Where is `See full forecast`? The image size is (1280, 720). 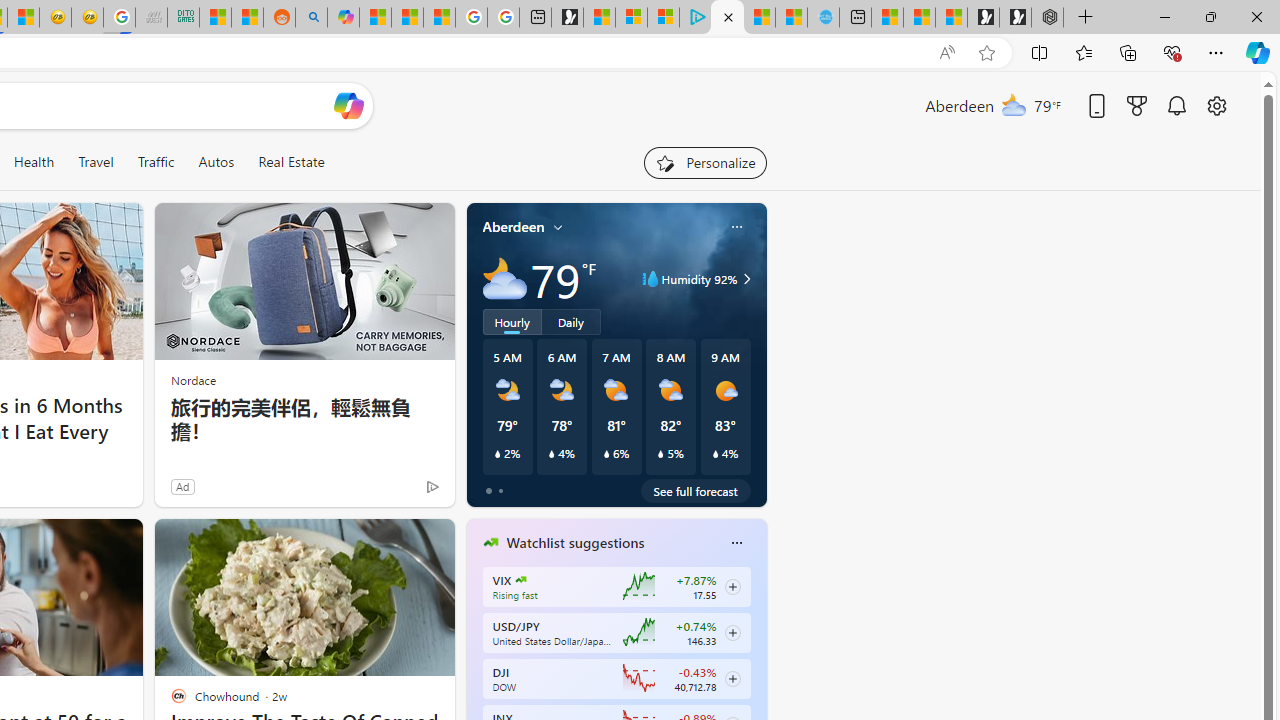
See full forecast is located at coordinates (696, 490).